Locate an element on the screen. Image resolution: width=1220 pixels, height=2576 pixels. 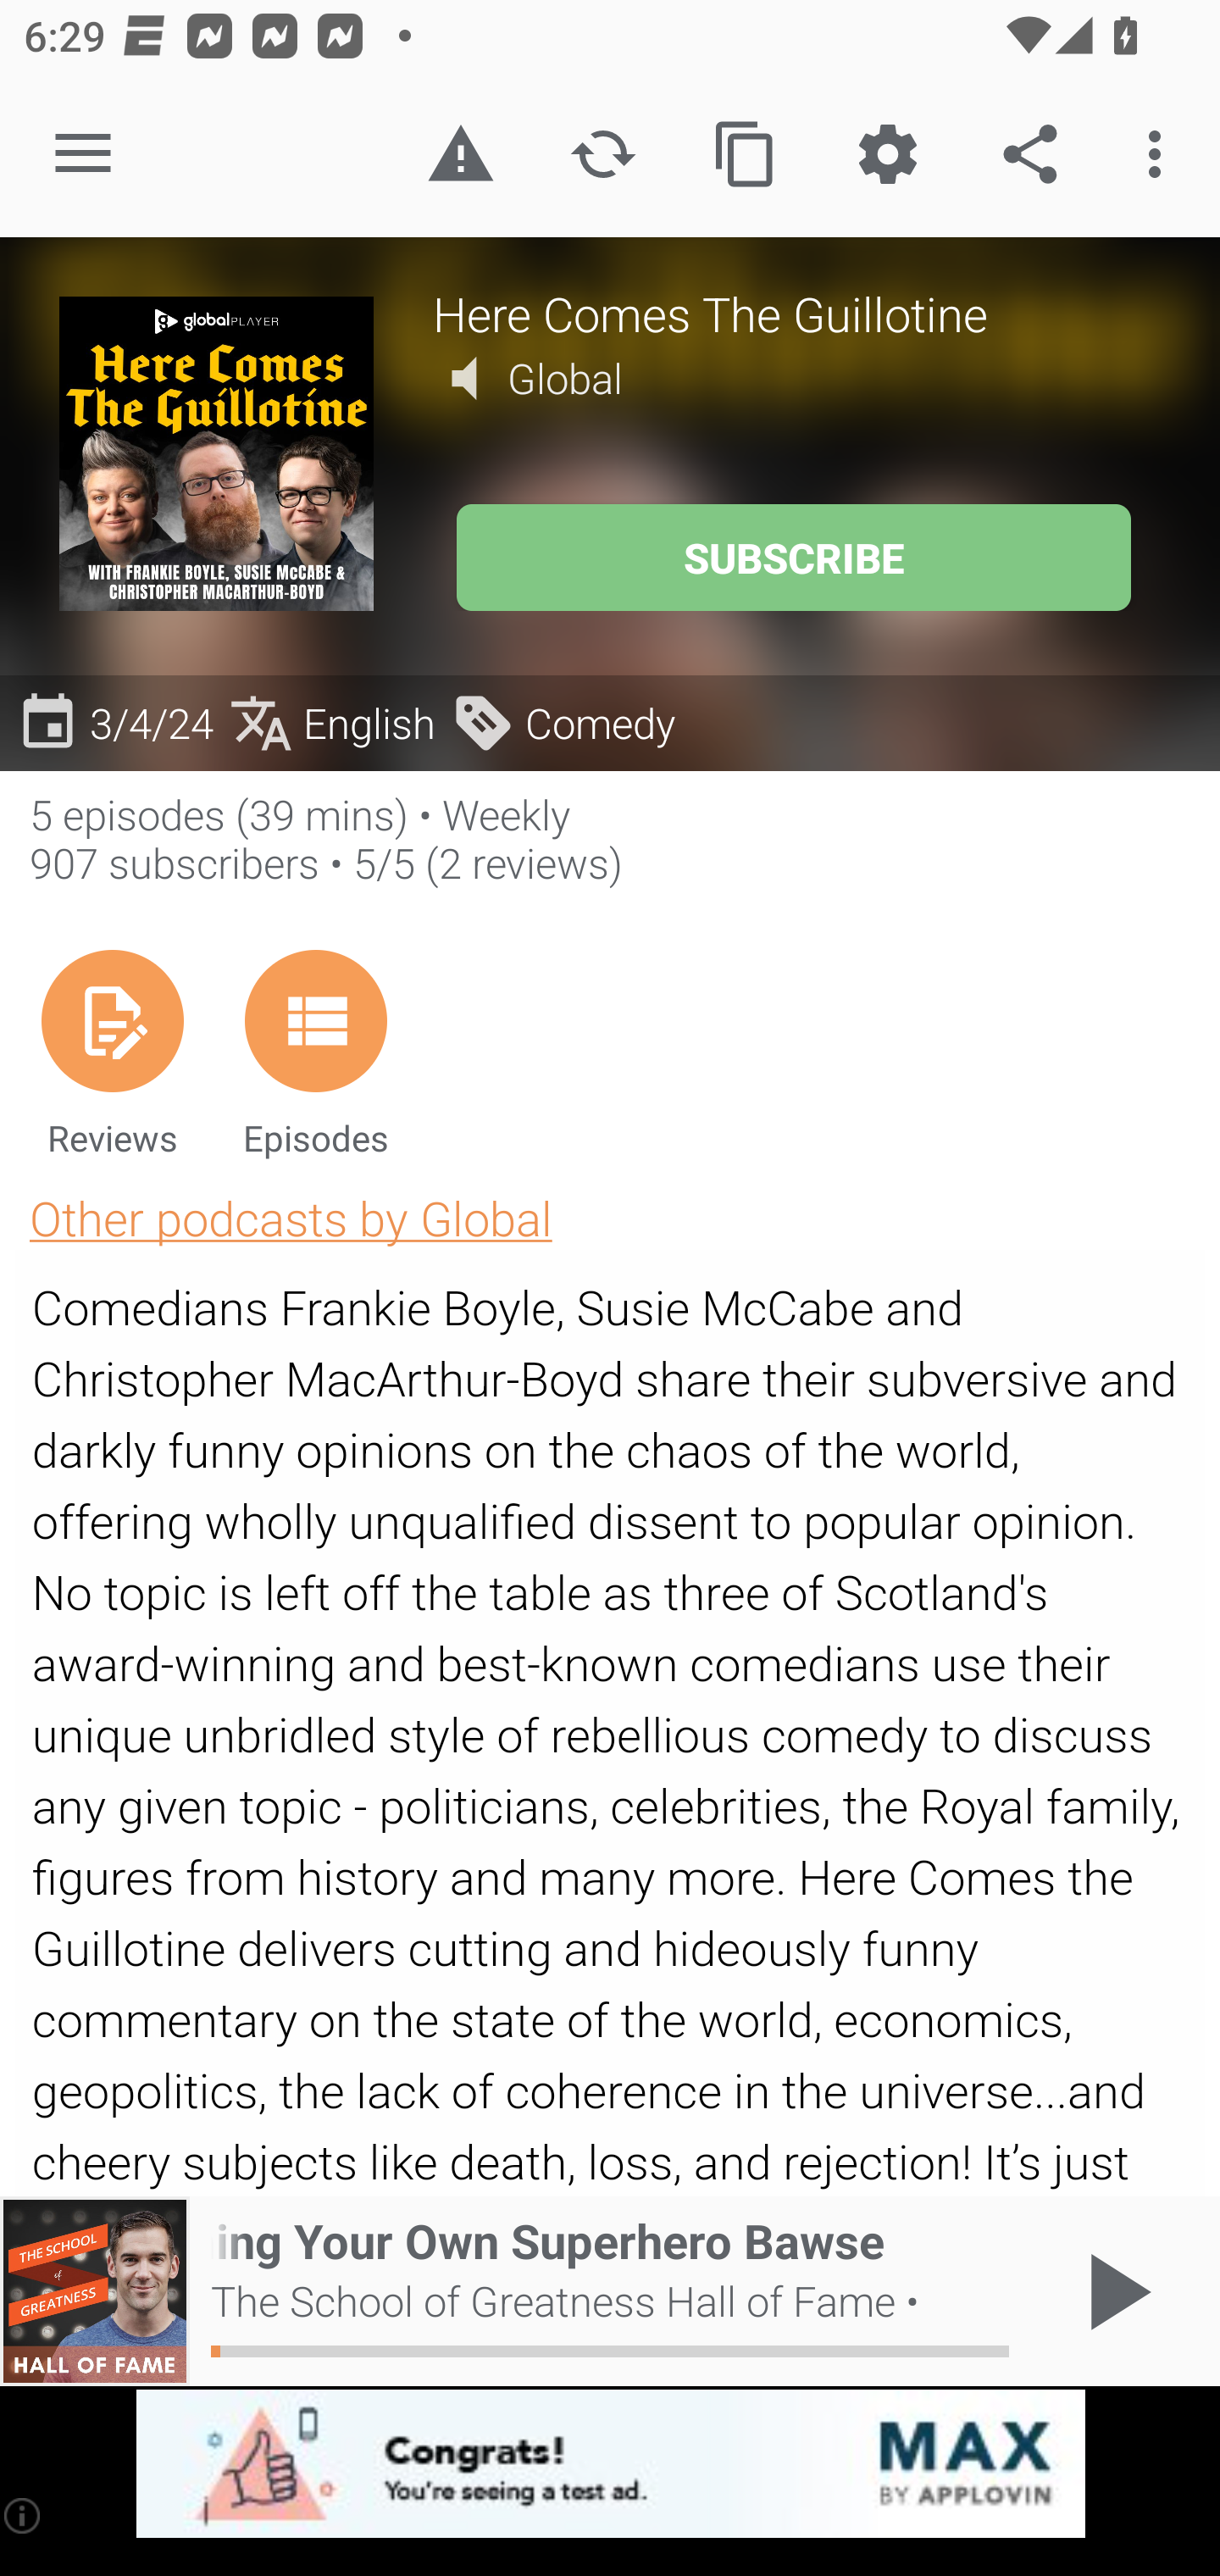
Comedy is located at coordinates (563, 722).